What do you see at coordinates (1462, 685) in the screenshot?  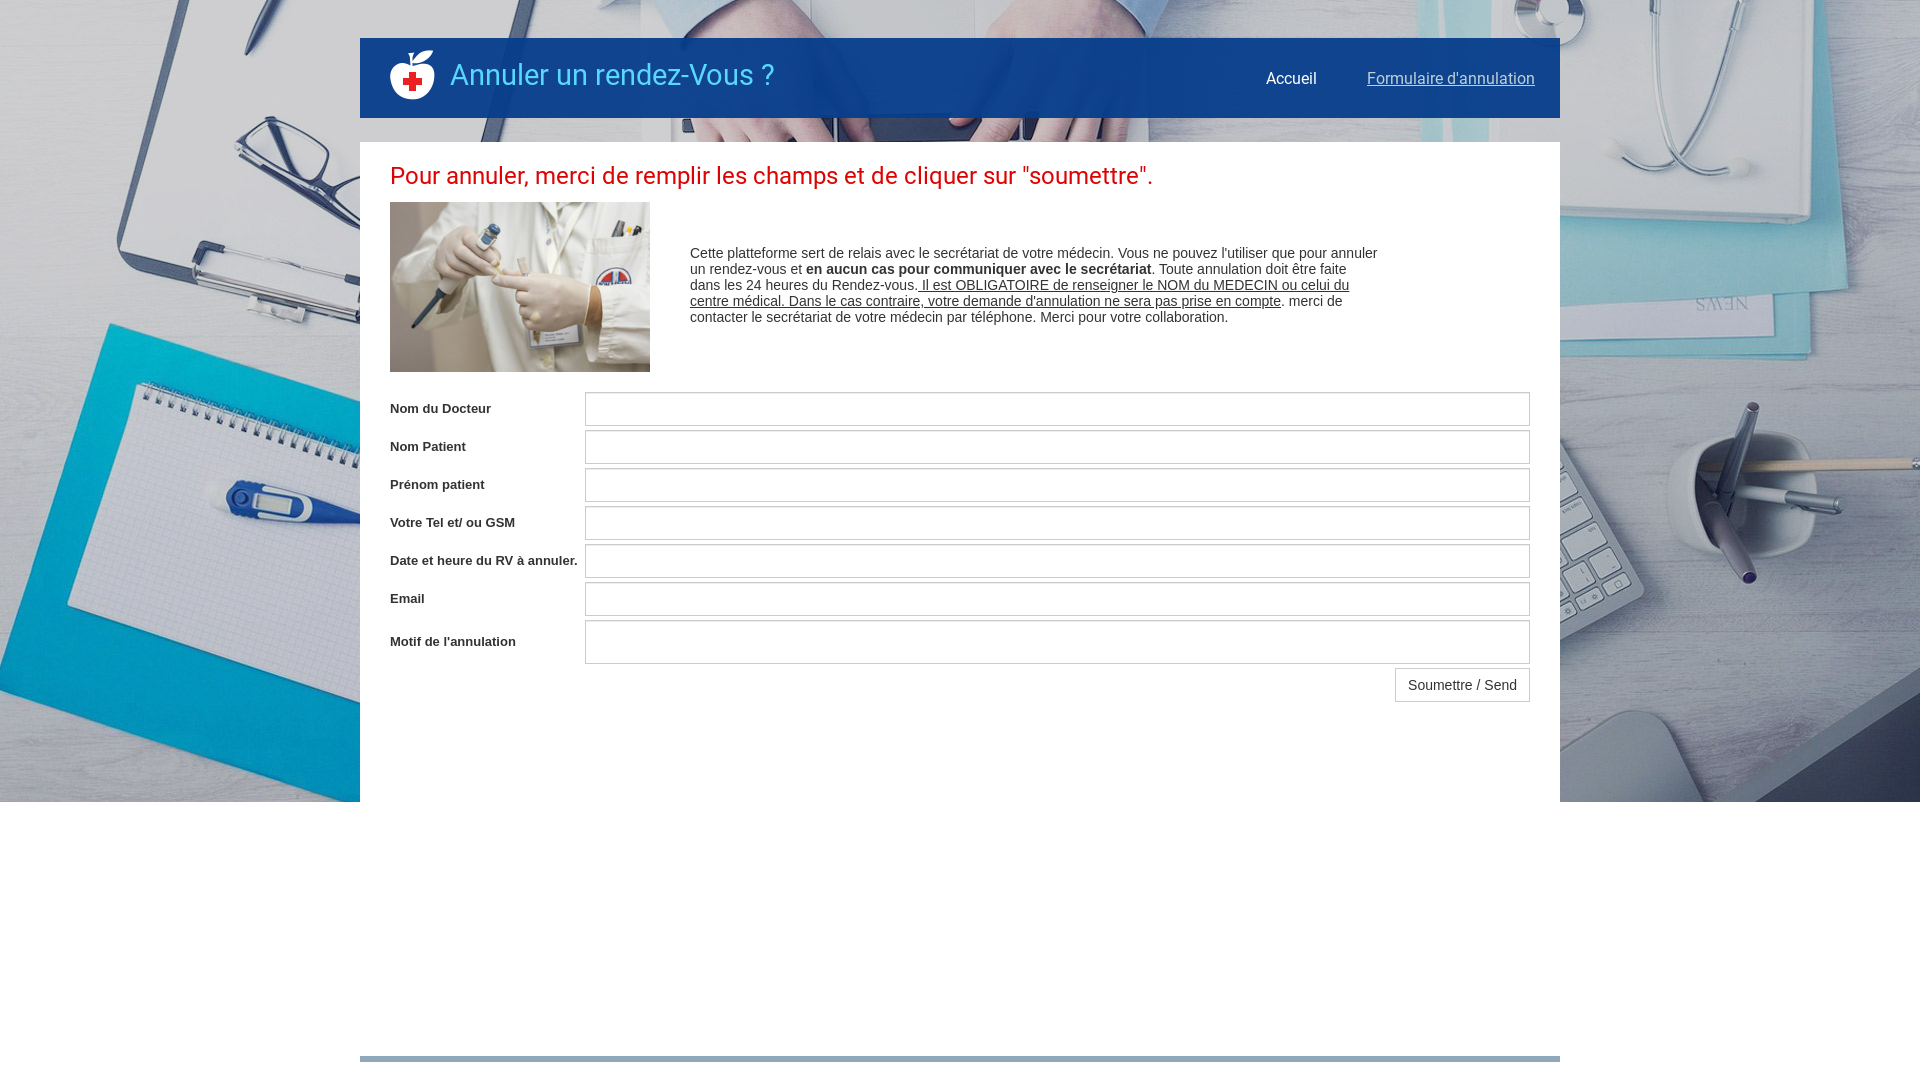 I see `Soumettre / Send` at bounding box center [1462, 685].